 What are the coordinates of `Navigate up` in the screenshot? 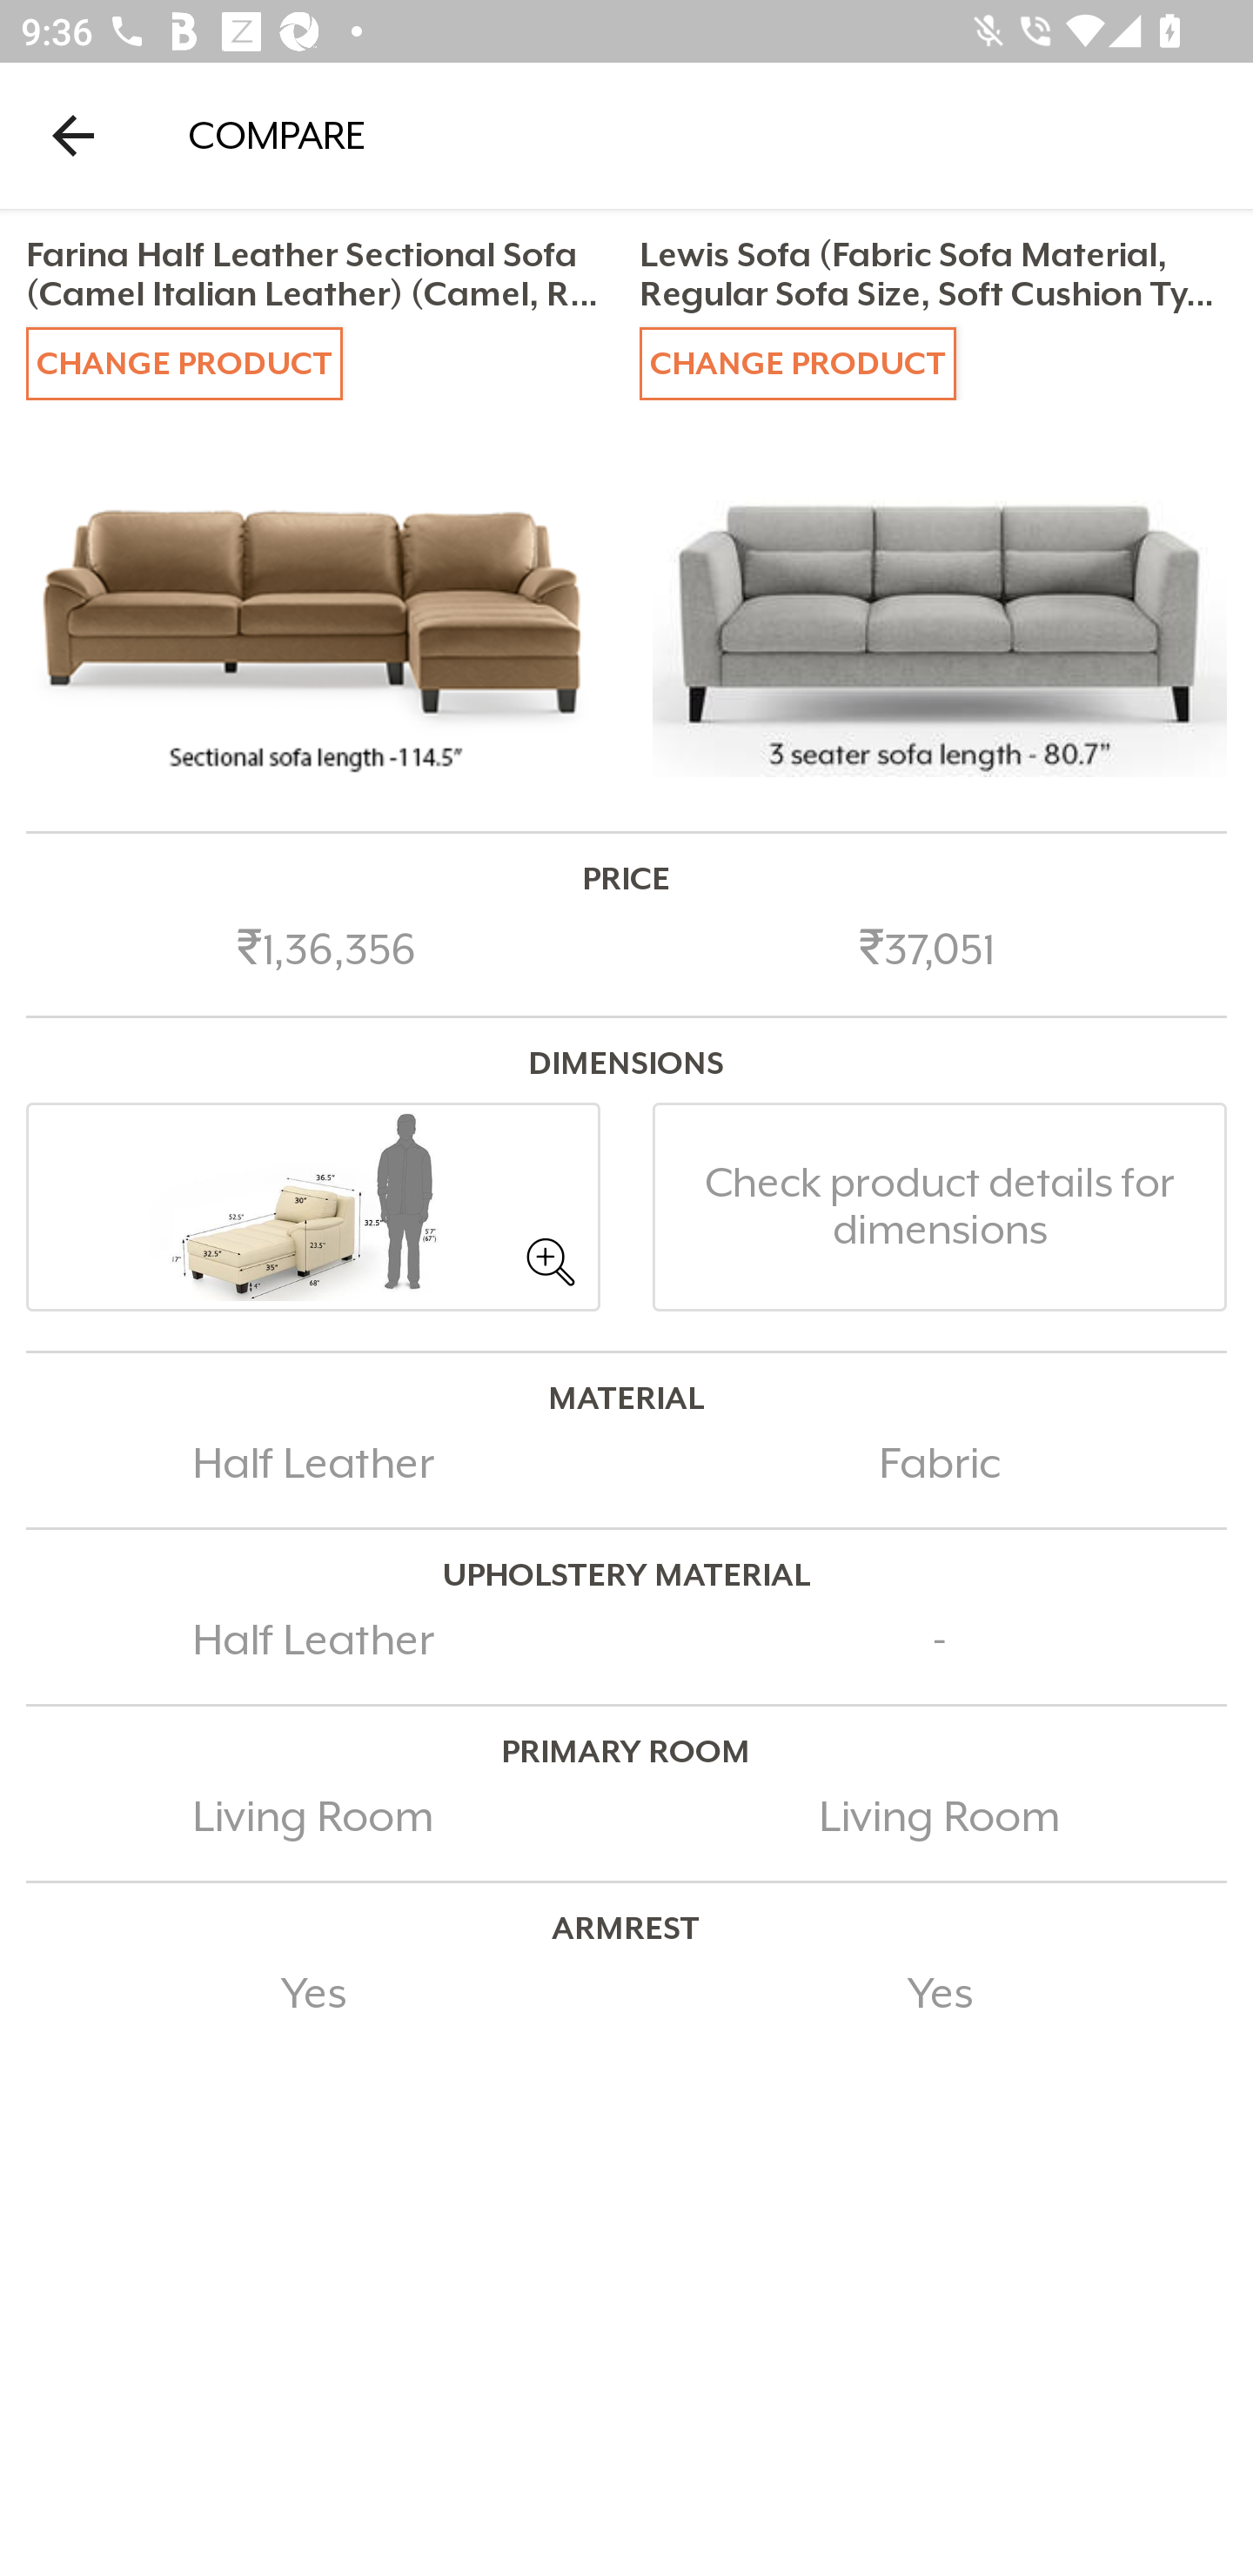 It's located at (73, 135).